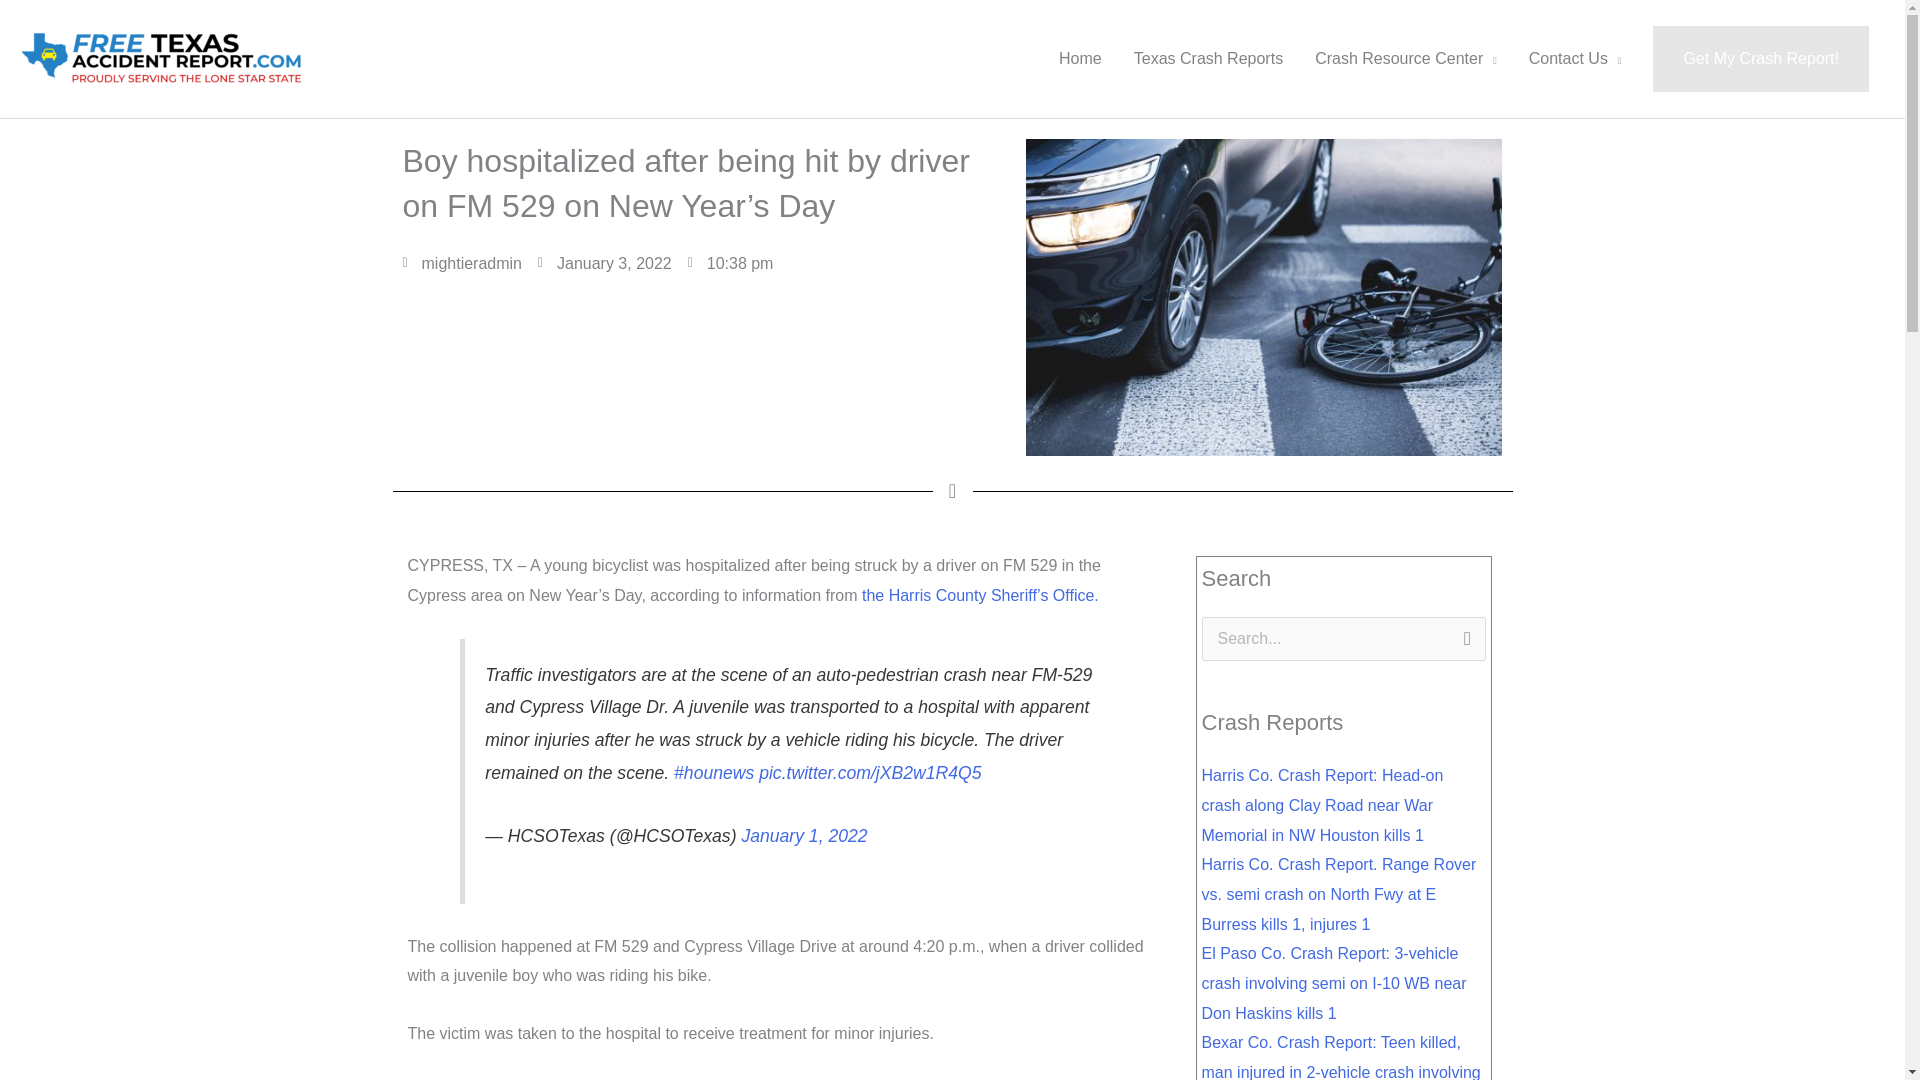 This screenshot has width=1920, height=1080. I want to click on Get My Crash Report!, so click(1760, 58).